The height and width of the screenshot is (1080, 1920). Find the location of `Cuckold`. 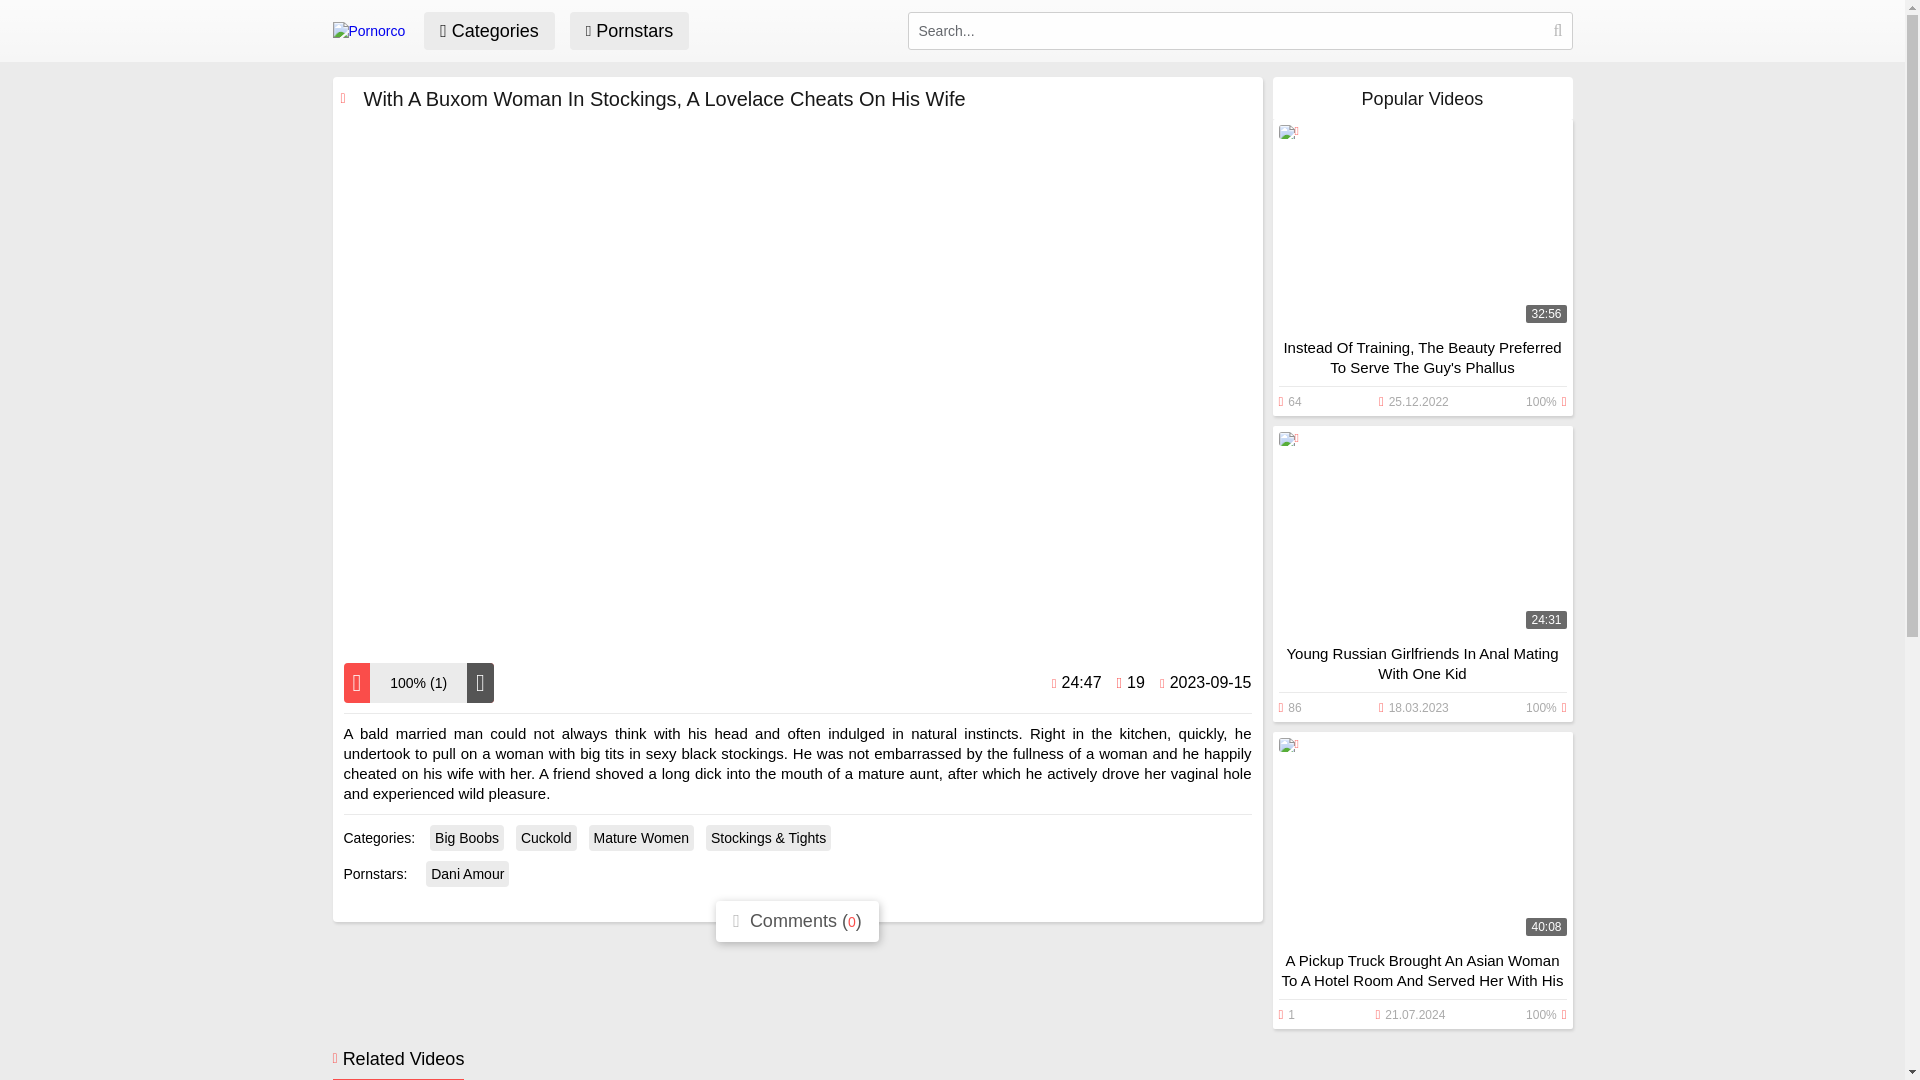

Cuckold is located at coordinates (546, 838).